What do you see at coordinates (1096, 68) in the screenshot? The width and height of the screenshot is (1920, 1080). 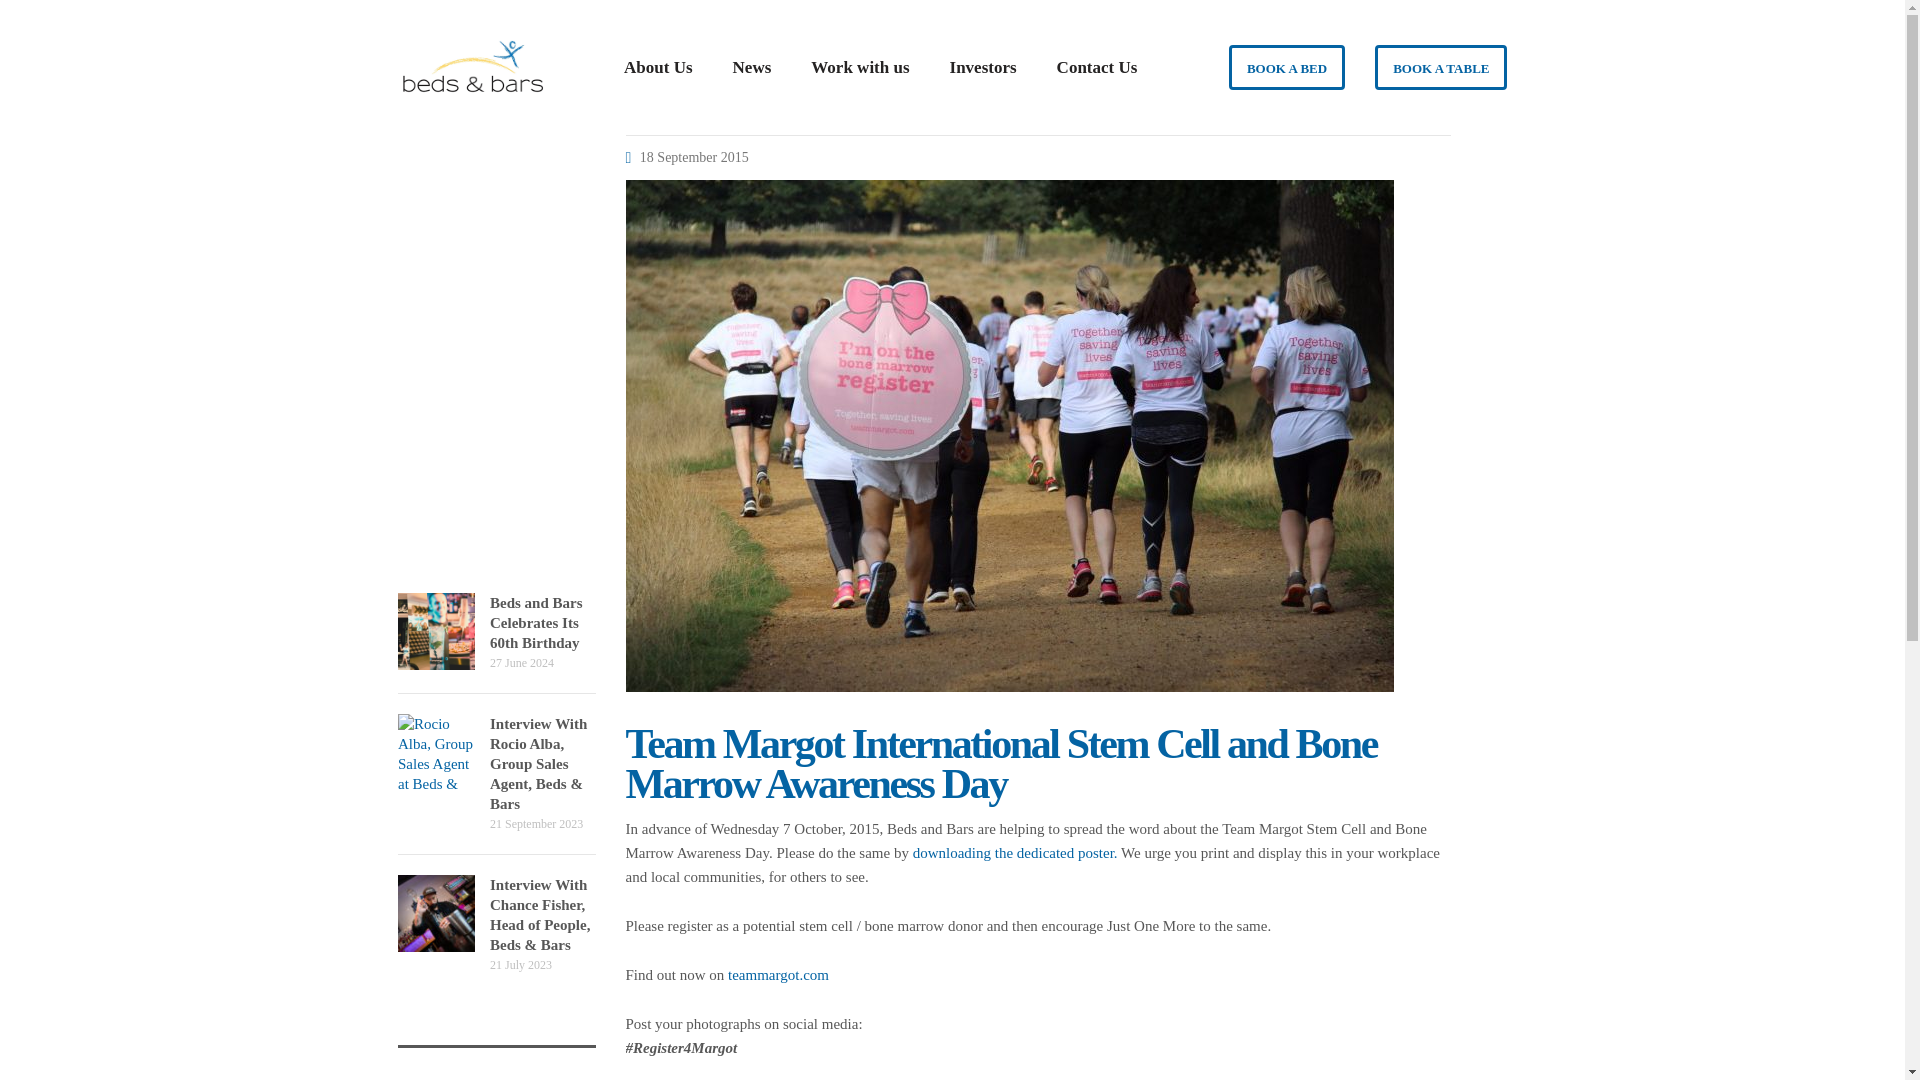 I see `BOOK A BED` at bounding box center [1096, 68].